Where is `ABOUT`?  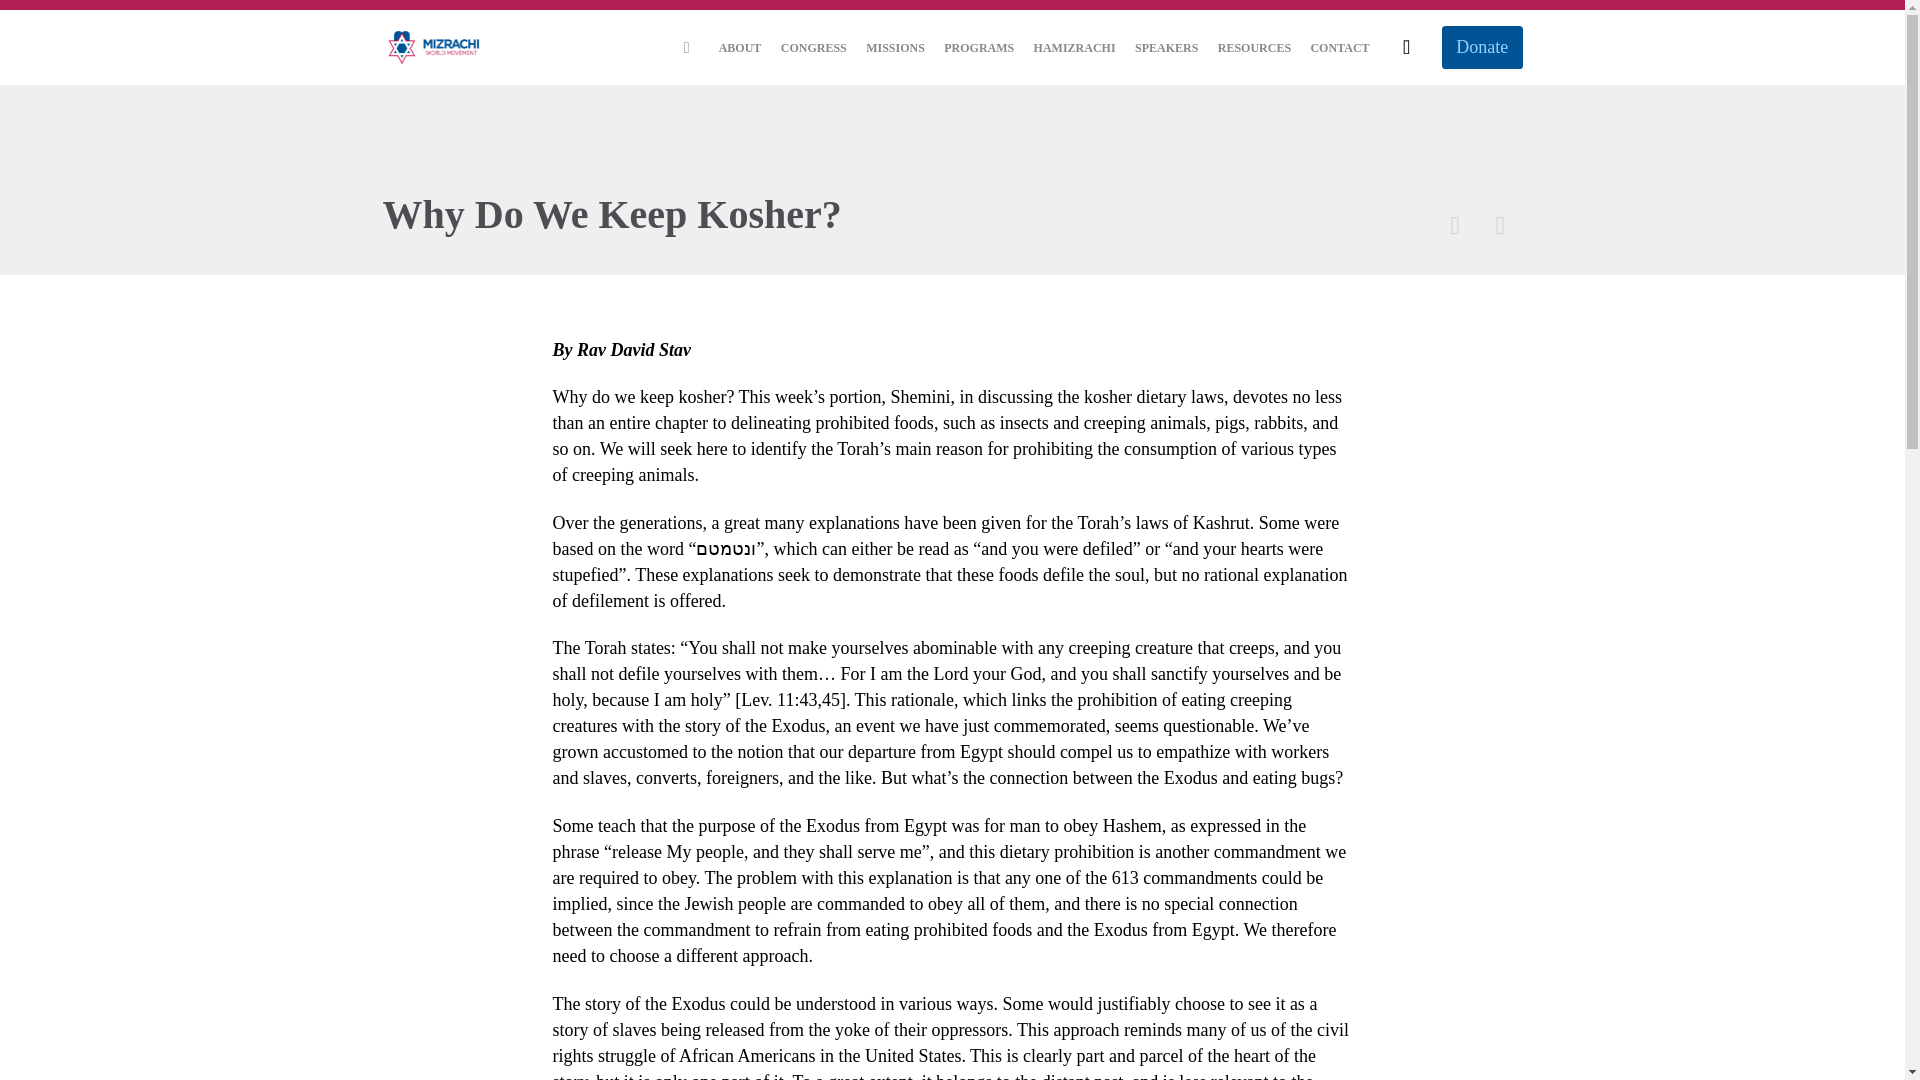
ABOUT is located at coordinates (740, 48).